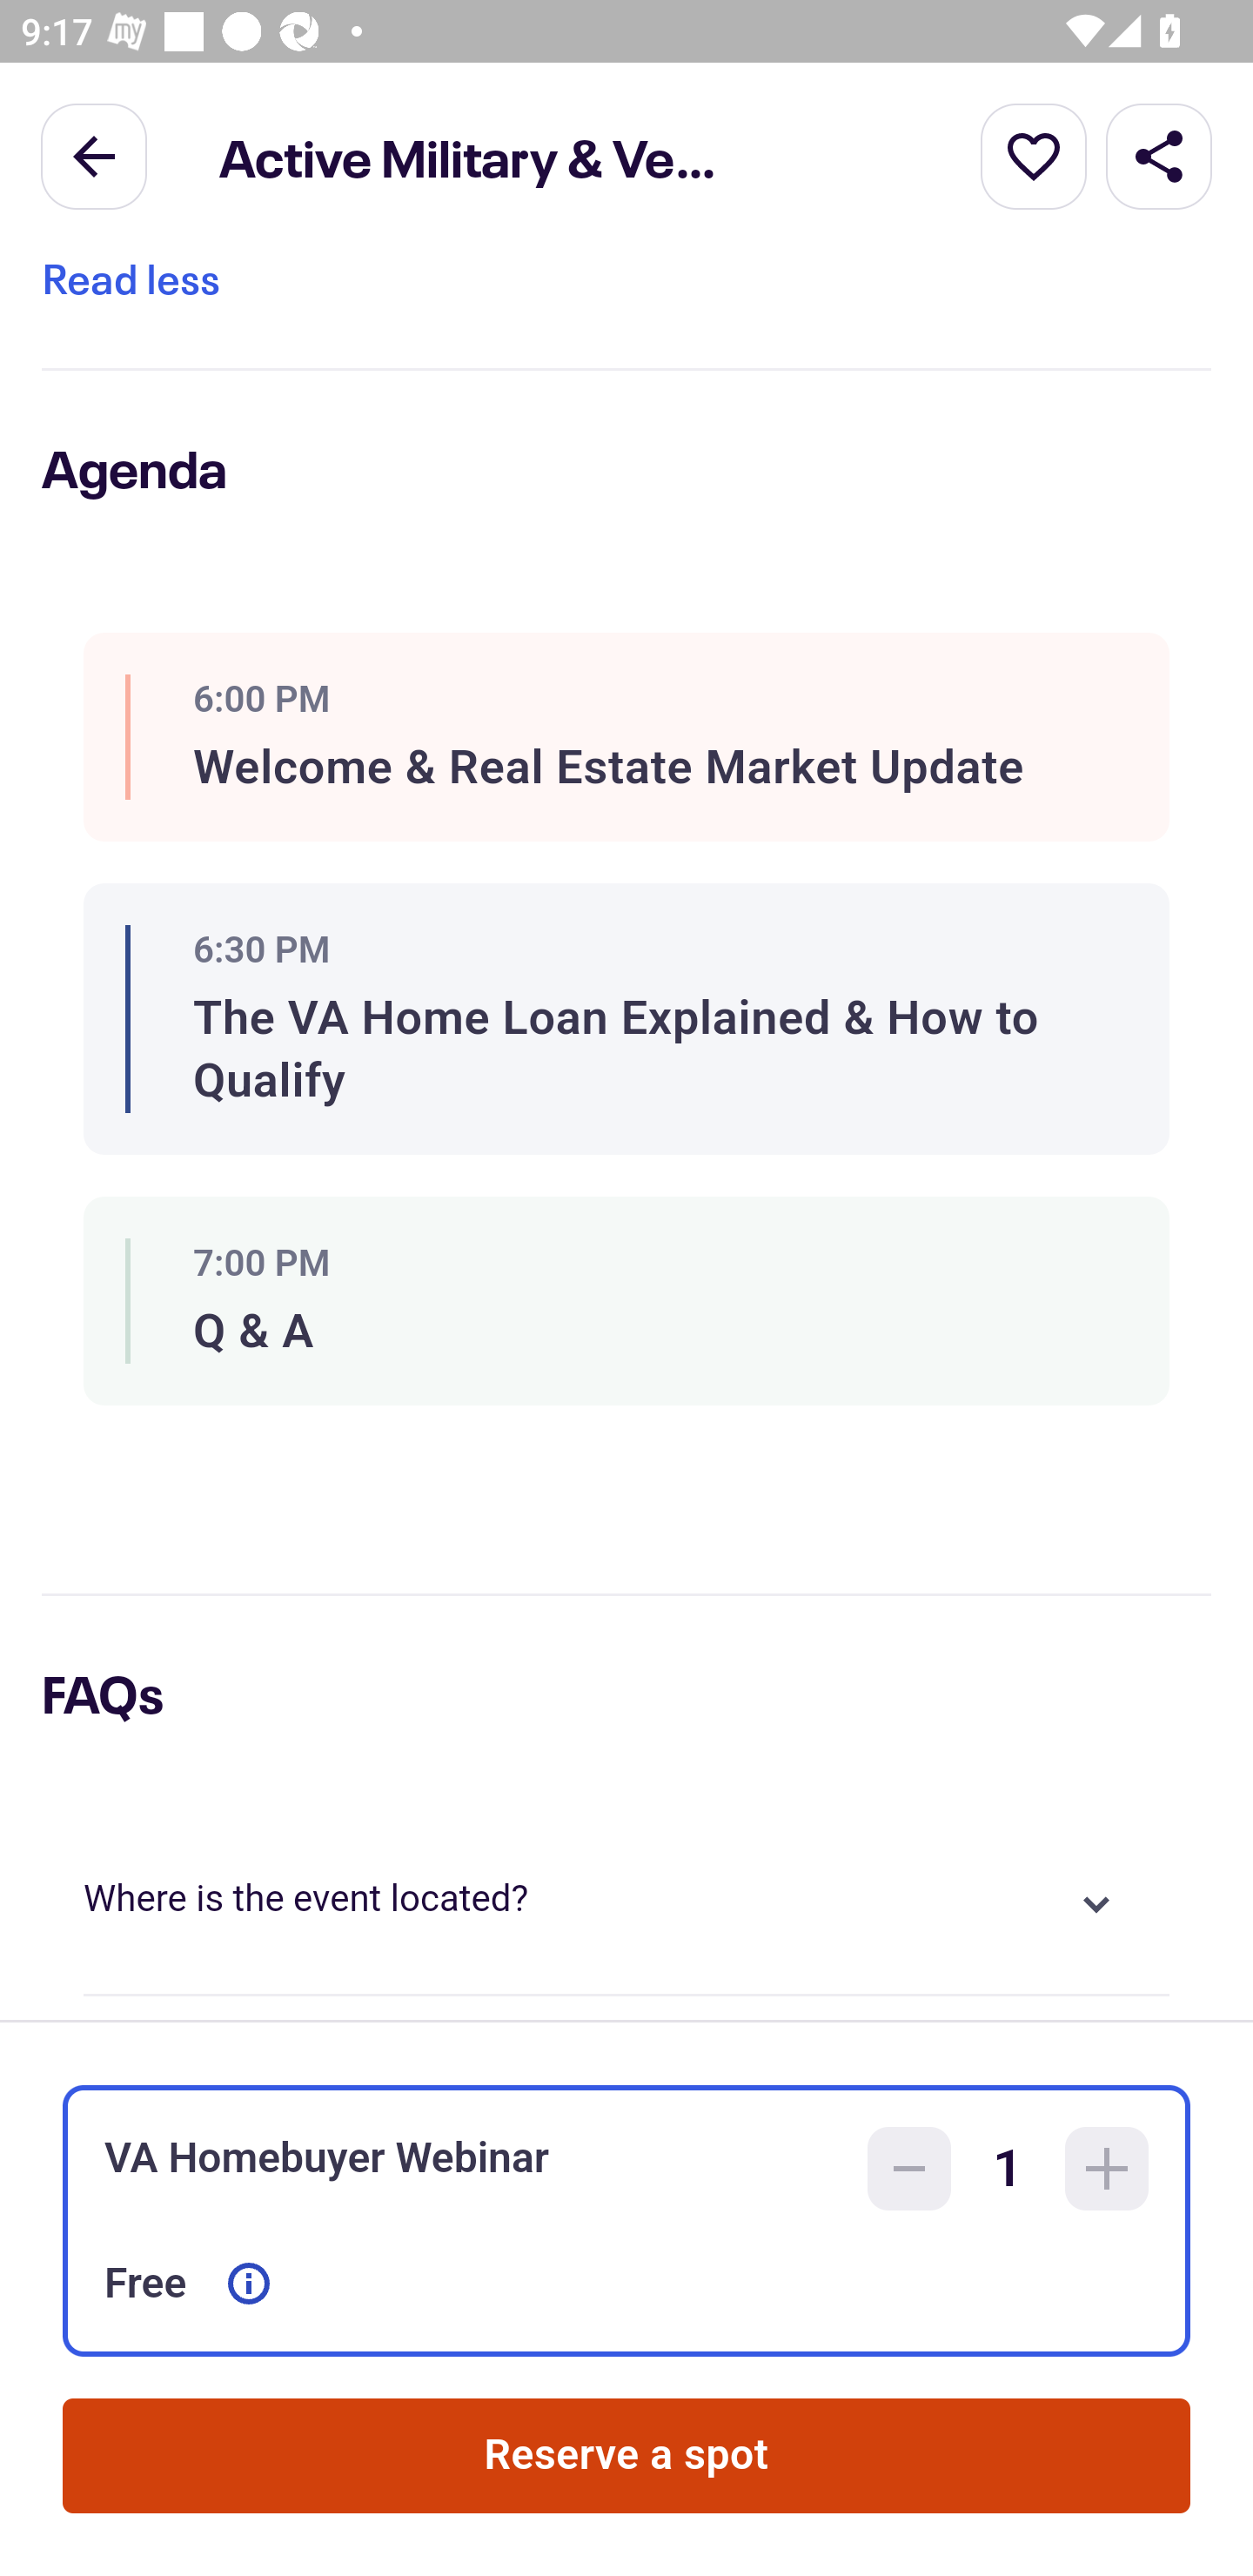 Image resolution: width=1253 pixels, height=2576 pixels. I want to click on More, so click(1034, 155).